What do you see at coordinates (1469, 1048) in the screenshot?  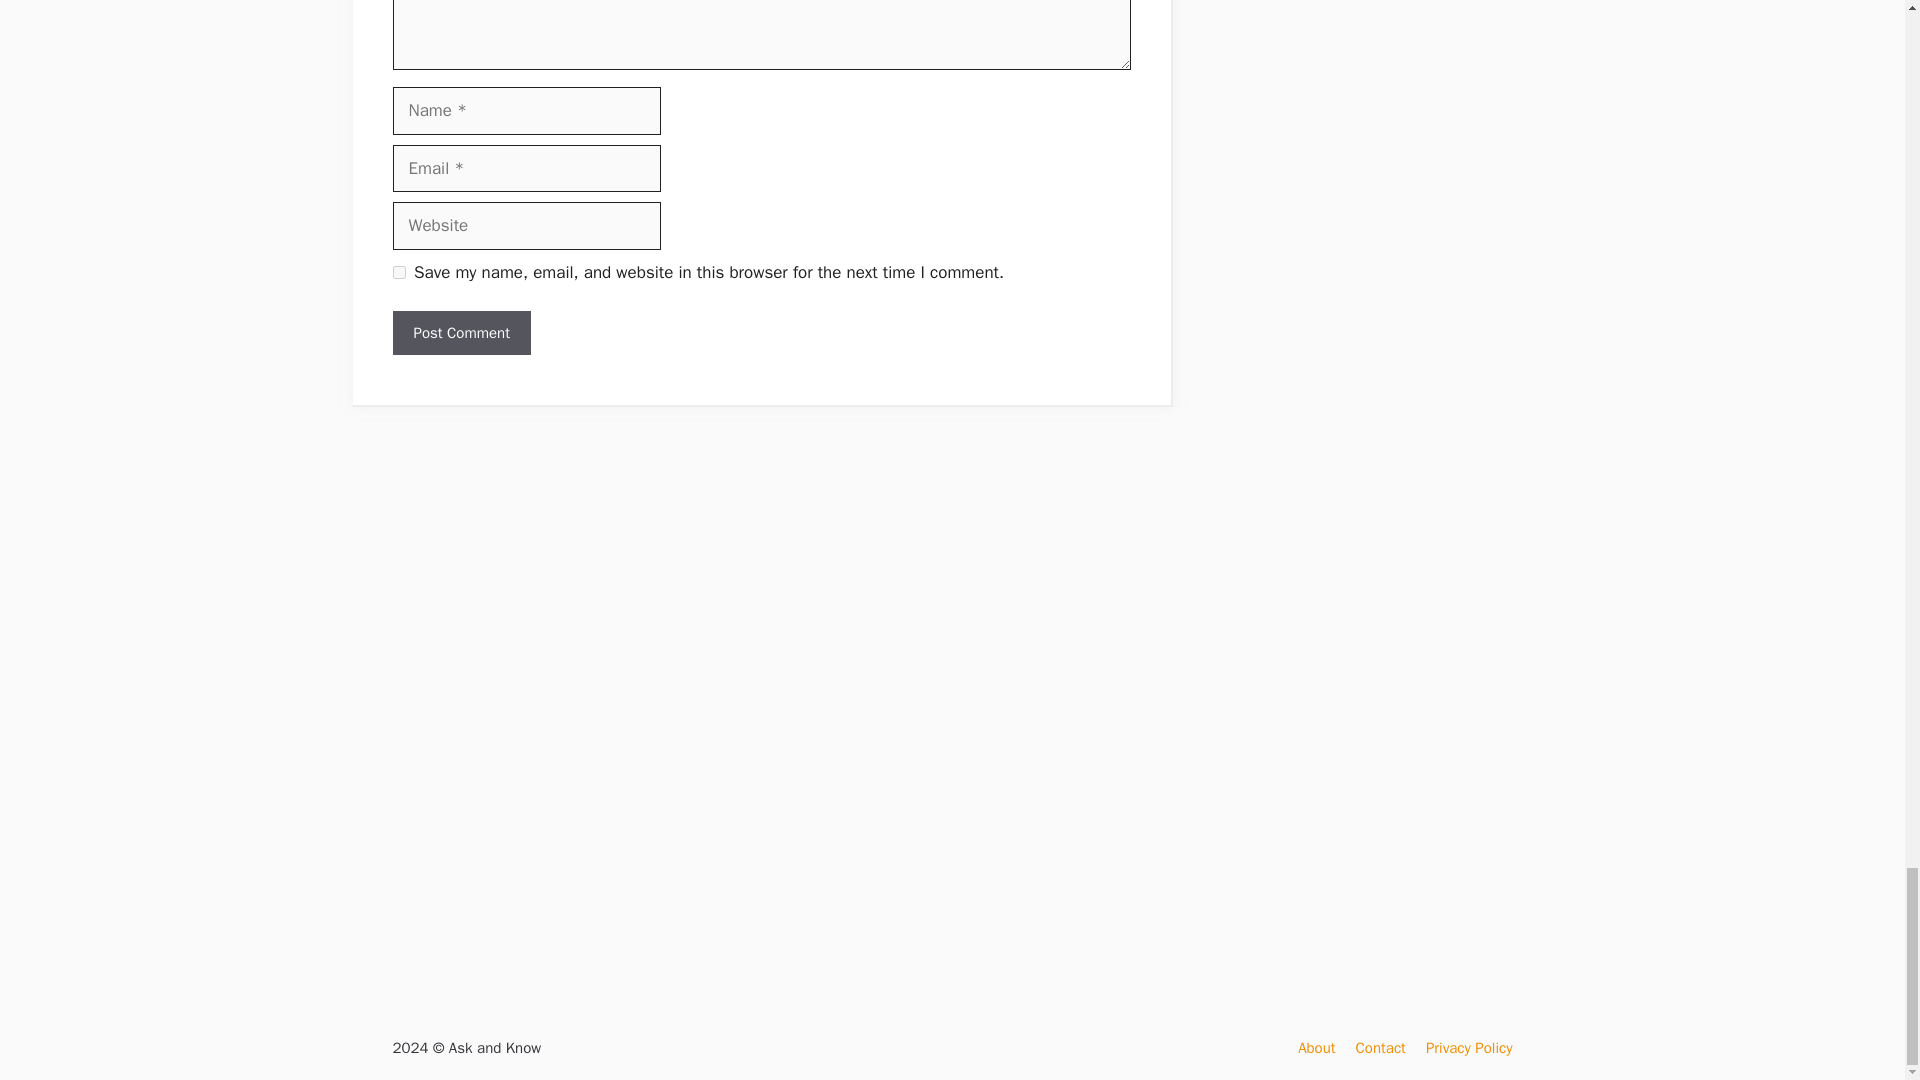 I see `Privacy Policy` at bounding box center [1469, 1048].